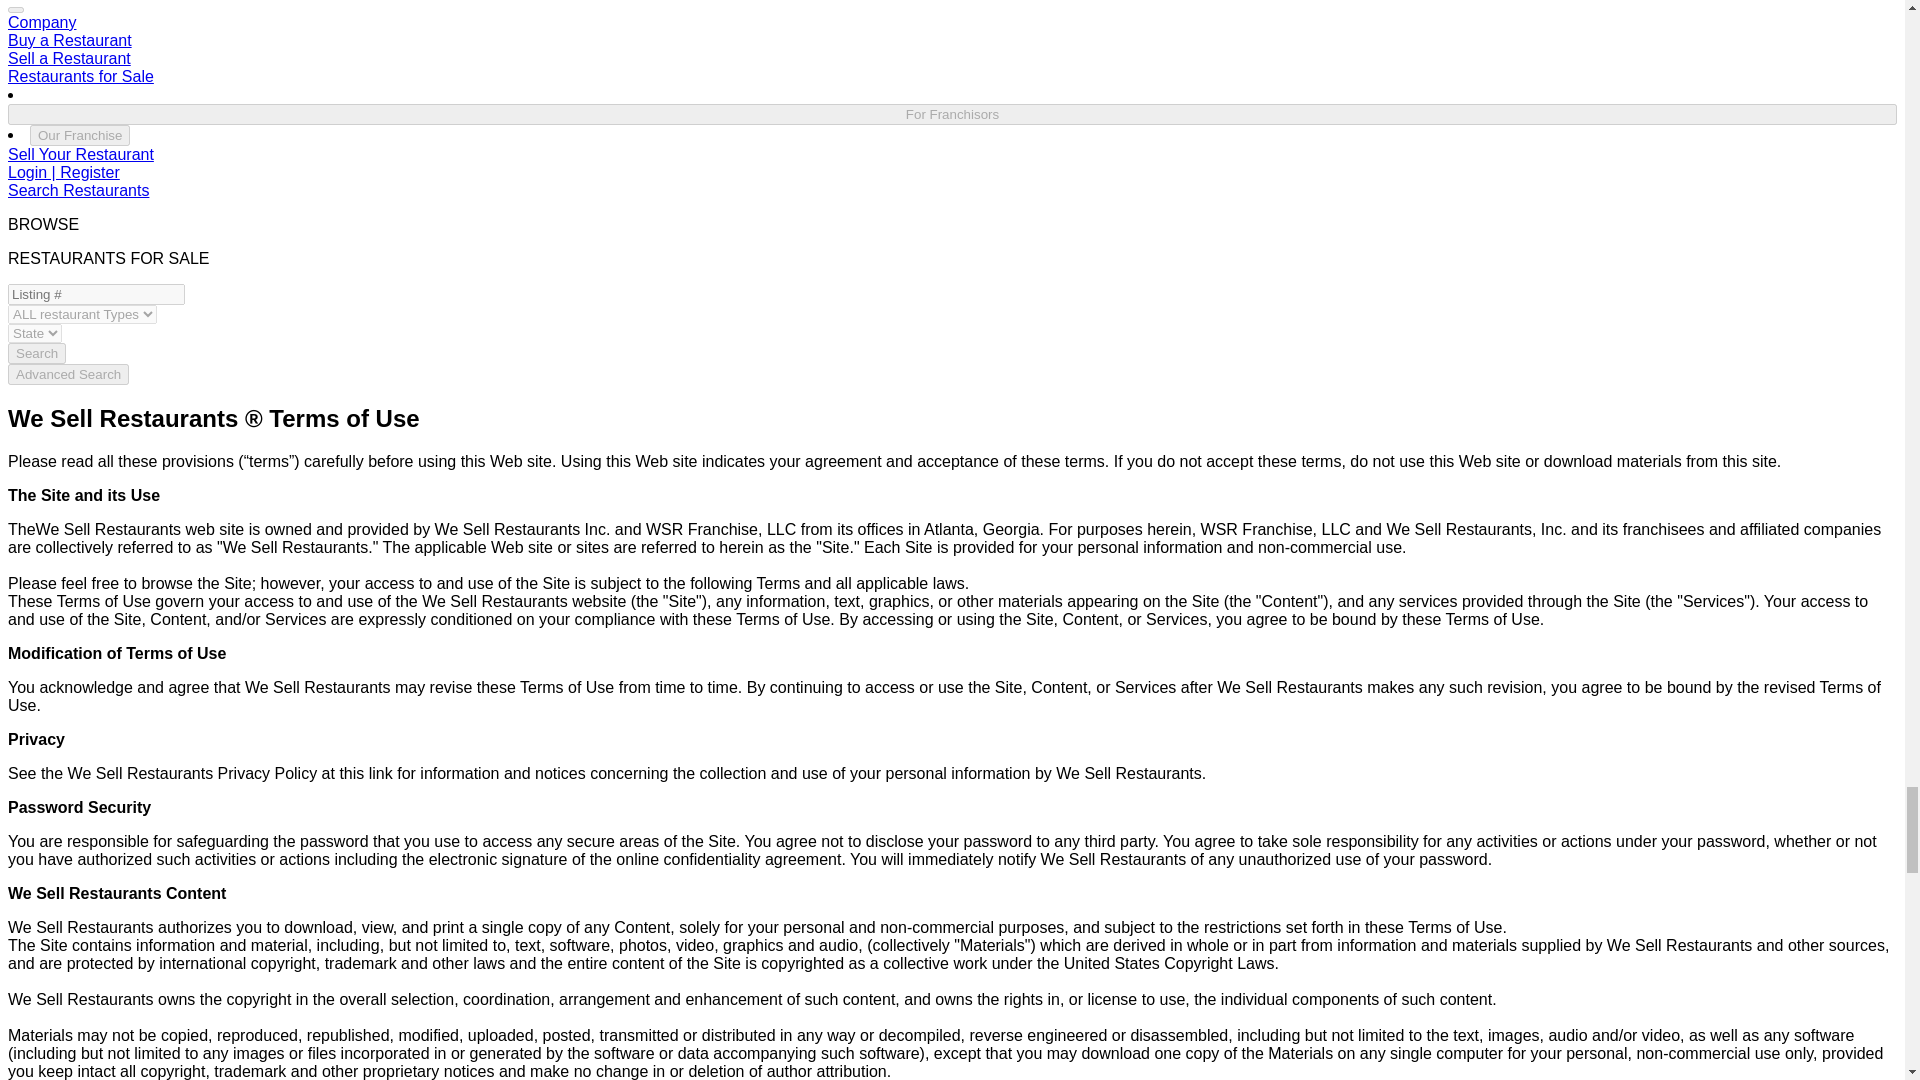  I want to click on Search Restaurants, so click(78, 190).